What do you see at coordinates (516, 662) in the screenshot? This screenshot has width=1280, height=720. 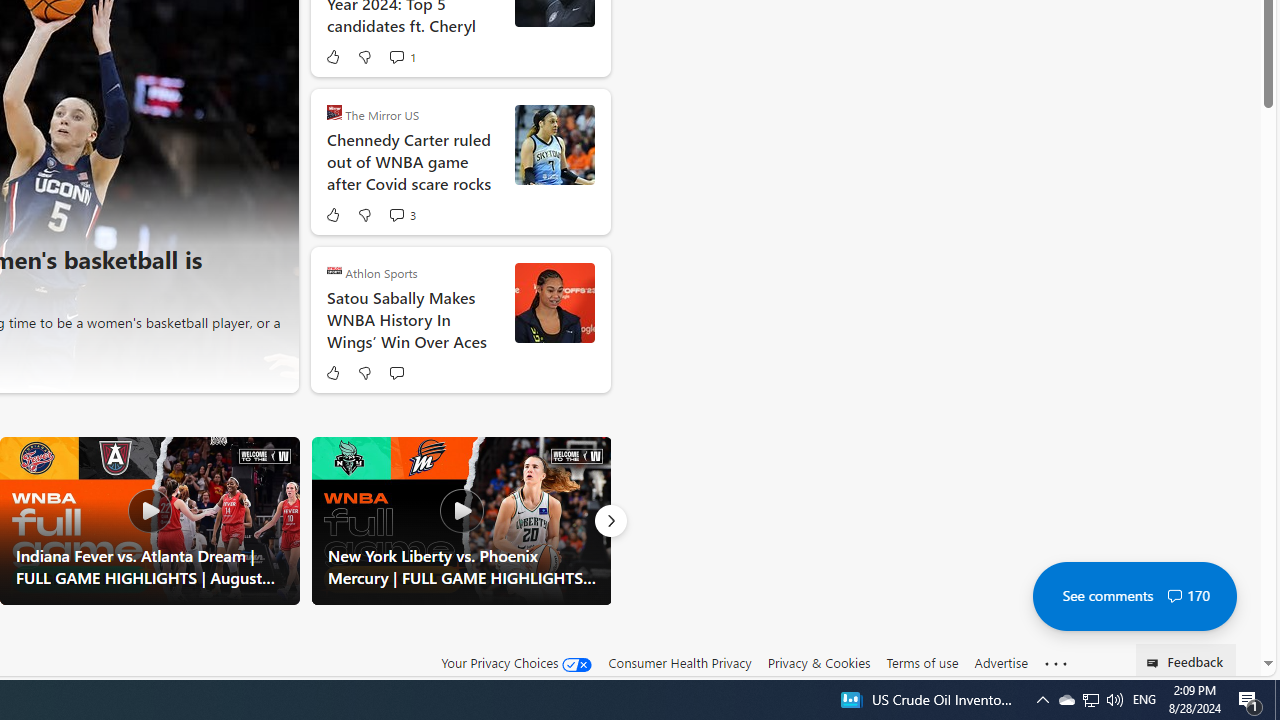 I see `Your Privacy Choices` at bounding box center [516, 662].